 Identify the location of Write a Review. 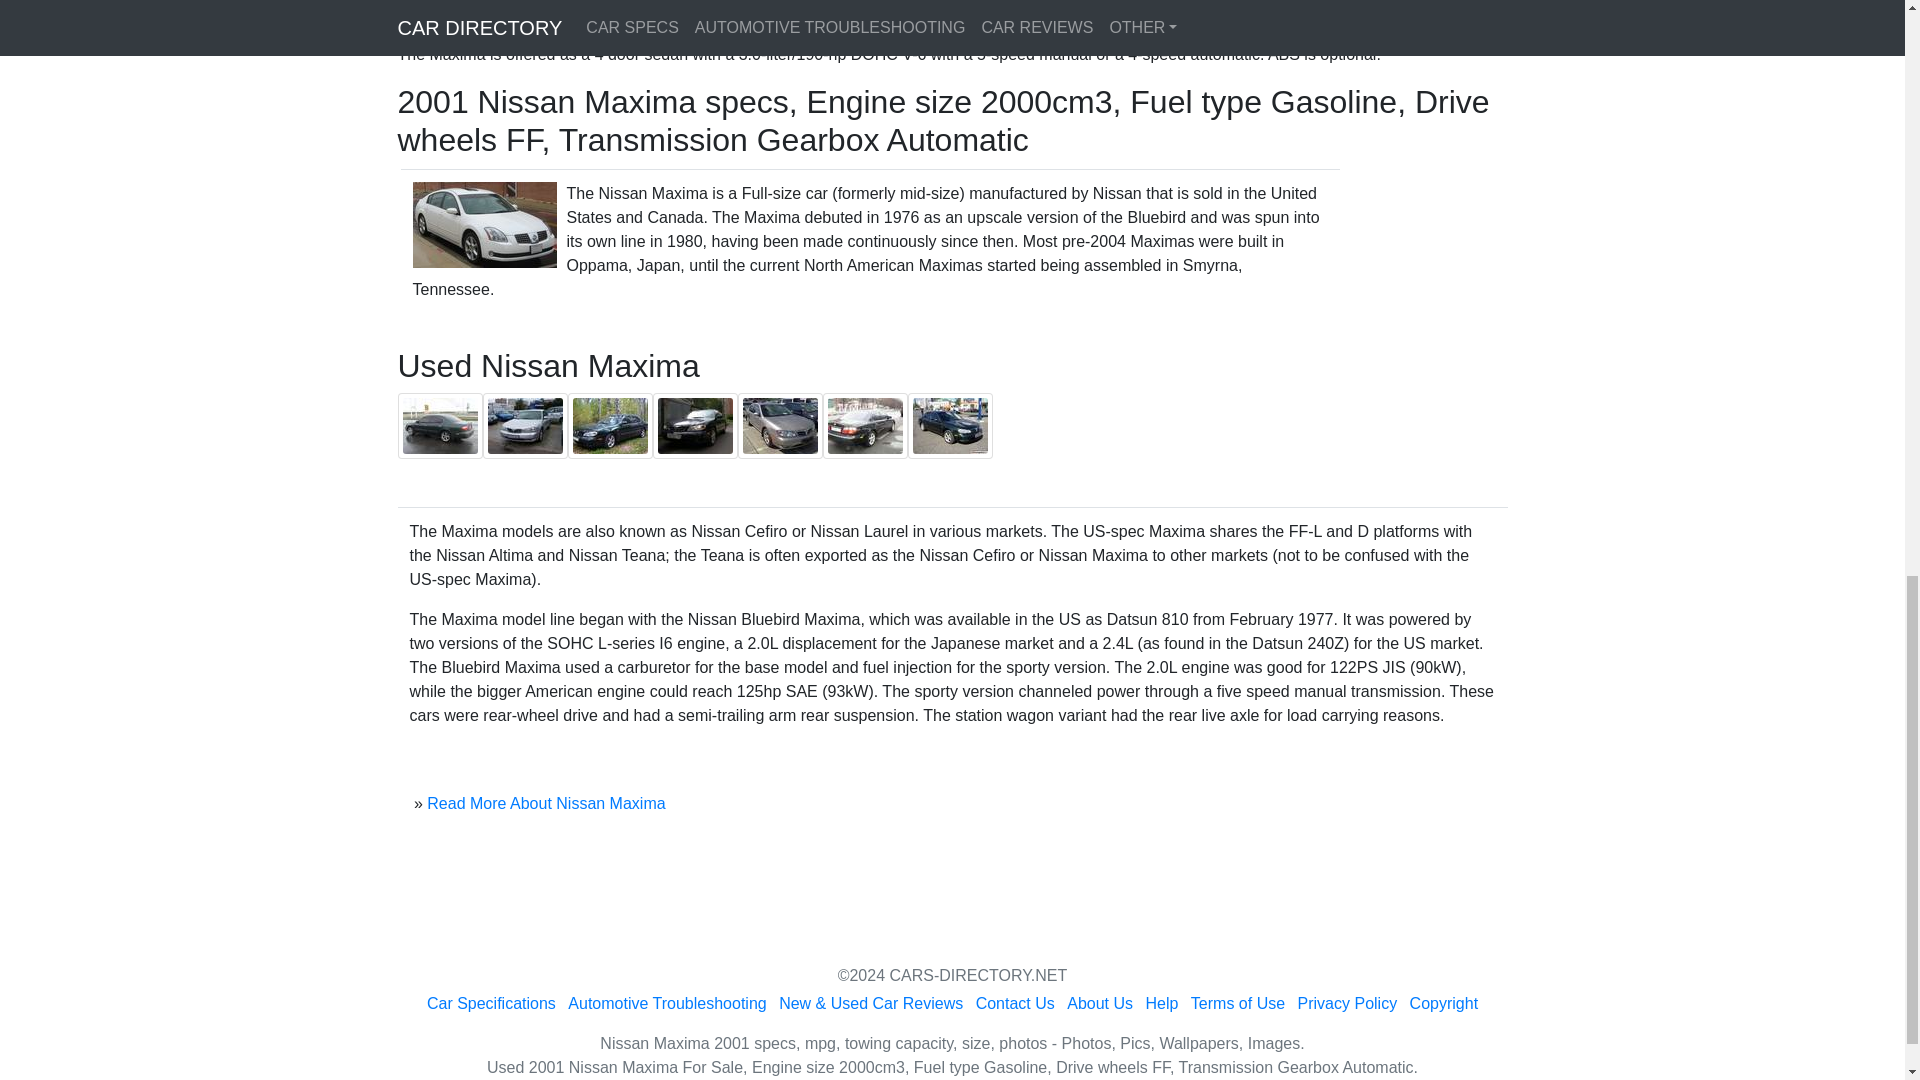
(1126, 3).